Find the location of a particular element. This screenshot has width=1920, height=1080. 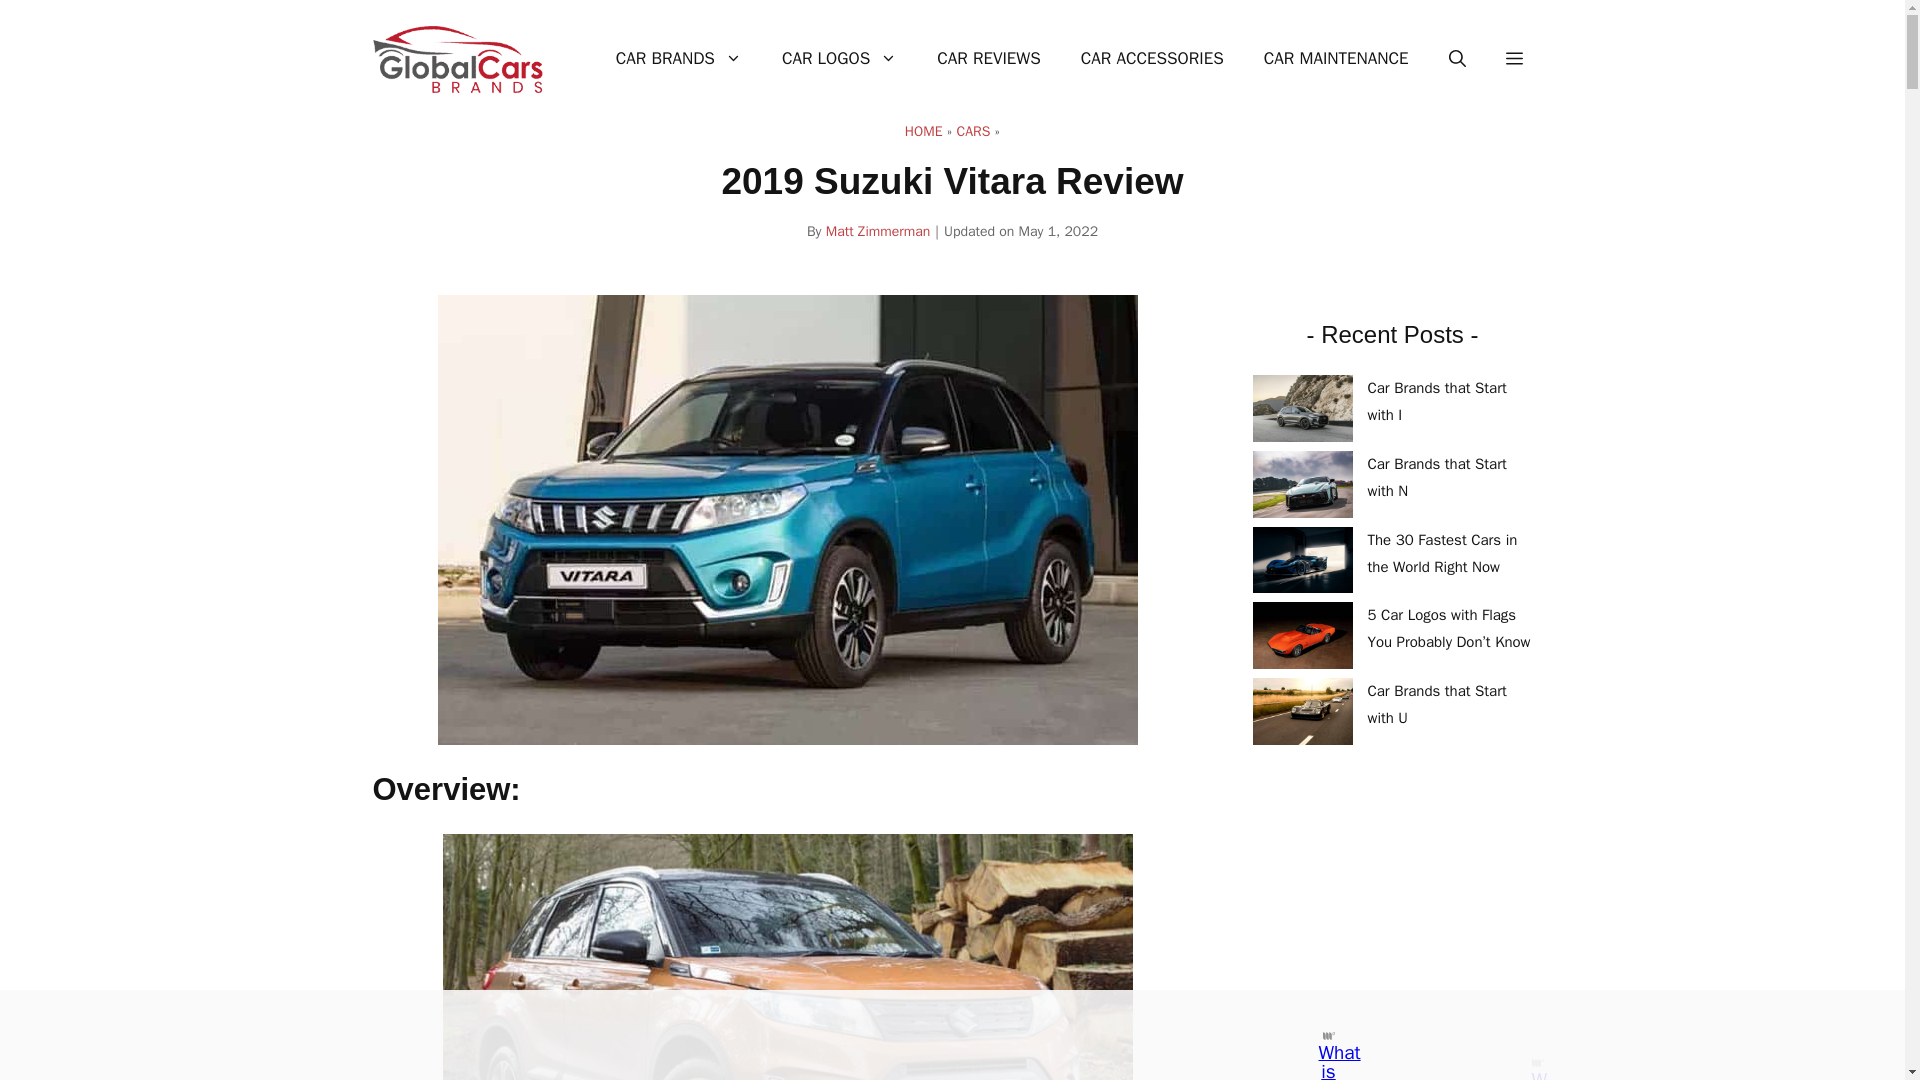

CAR MAINTENANCE is located at coordinates (1336, 58).